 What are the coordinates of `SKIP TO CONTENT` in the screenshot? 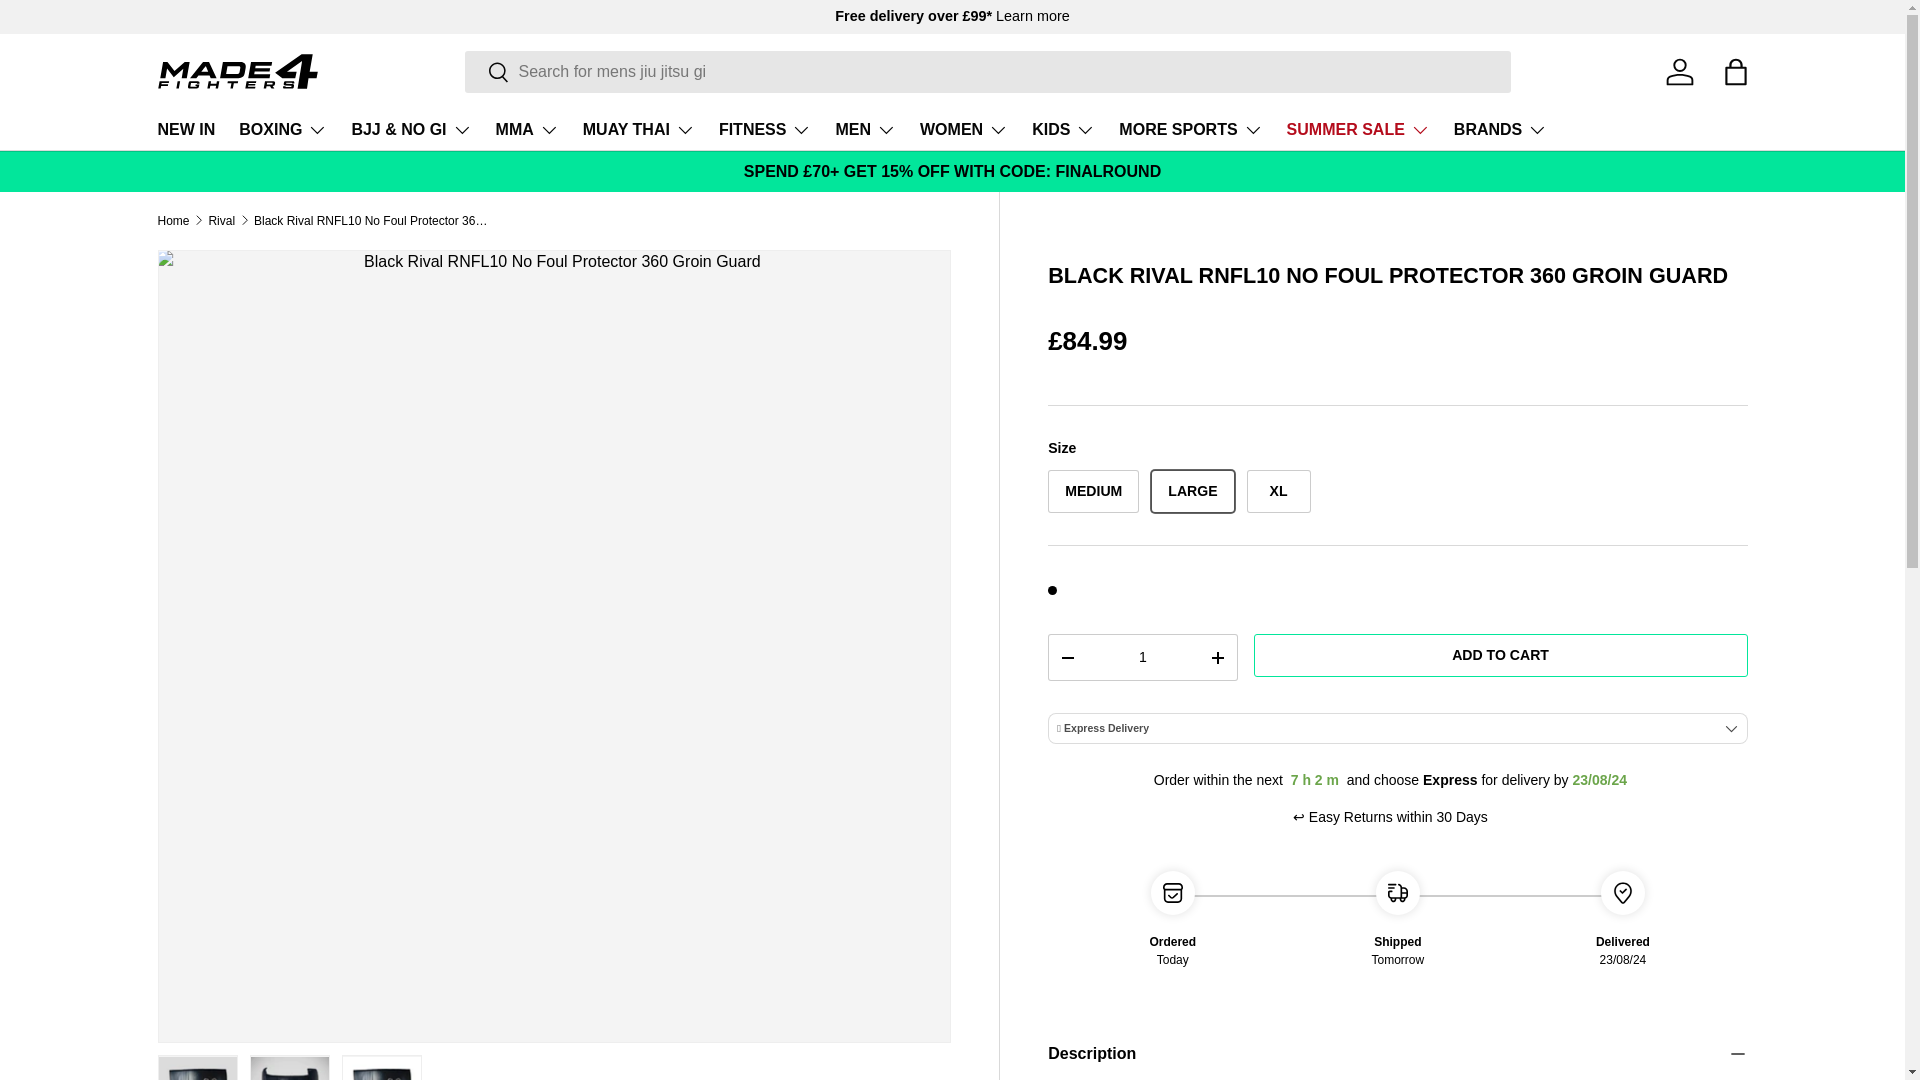 It's located at (90, 28).